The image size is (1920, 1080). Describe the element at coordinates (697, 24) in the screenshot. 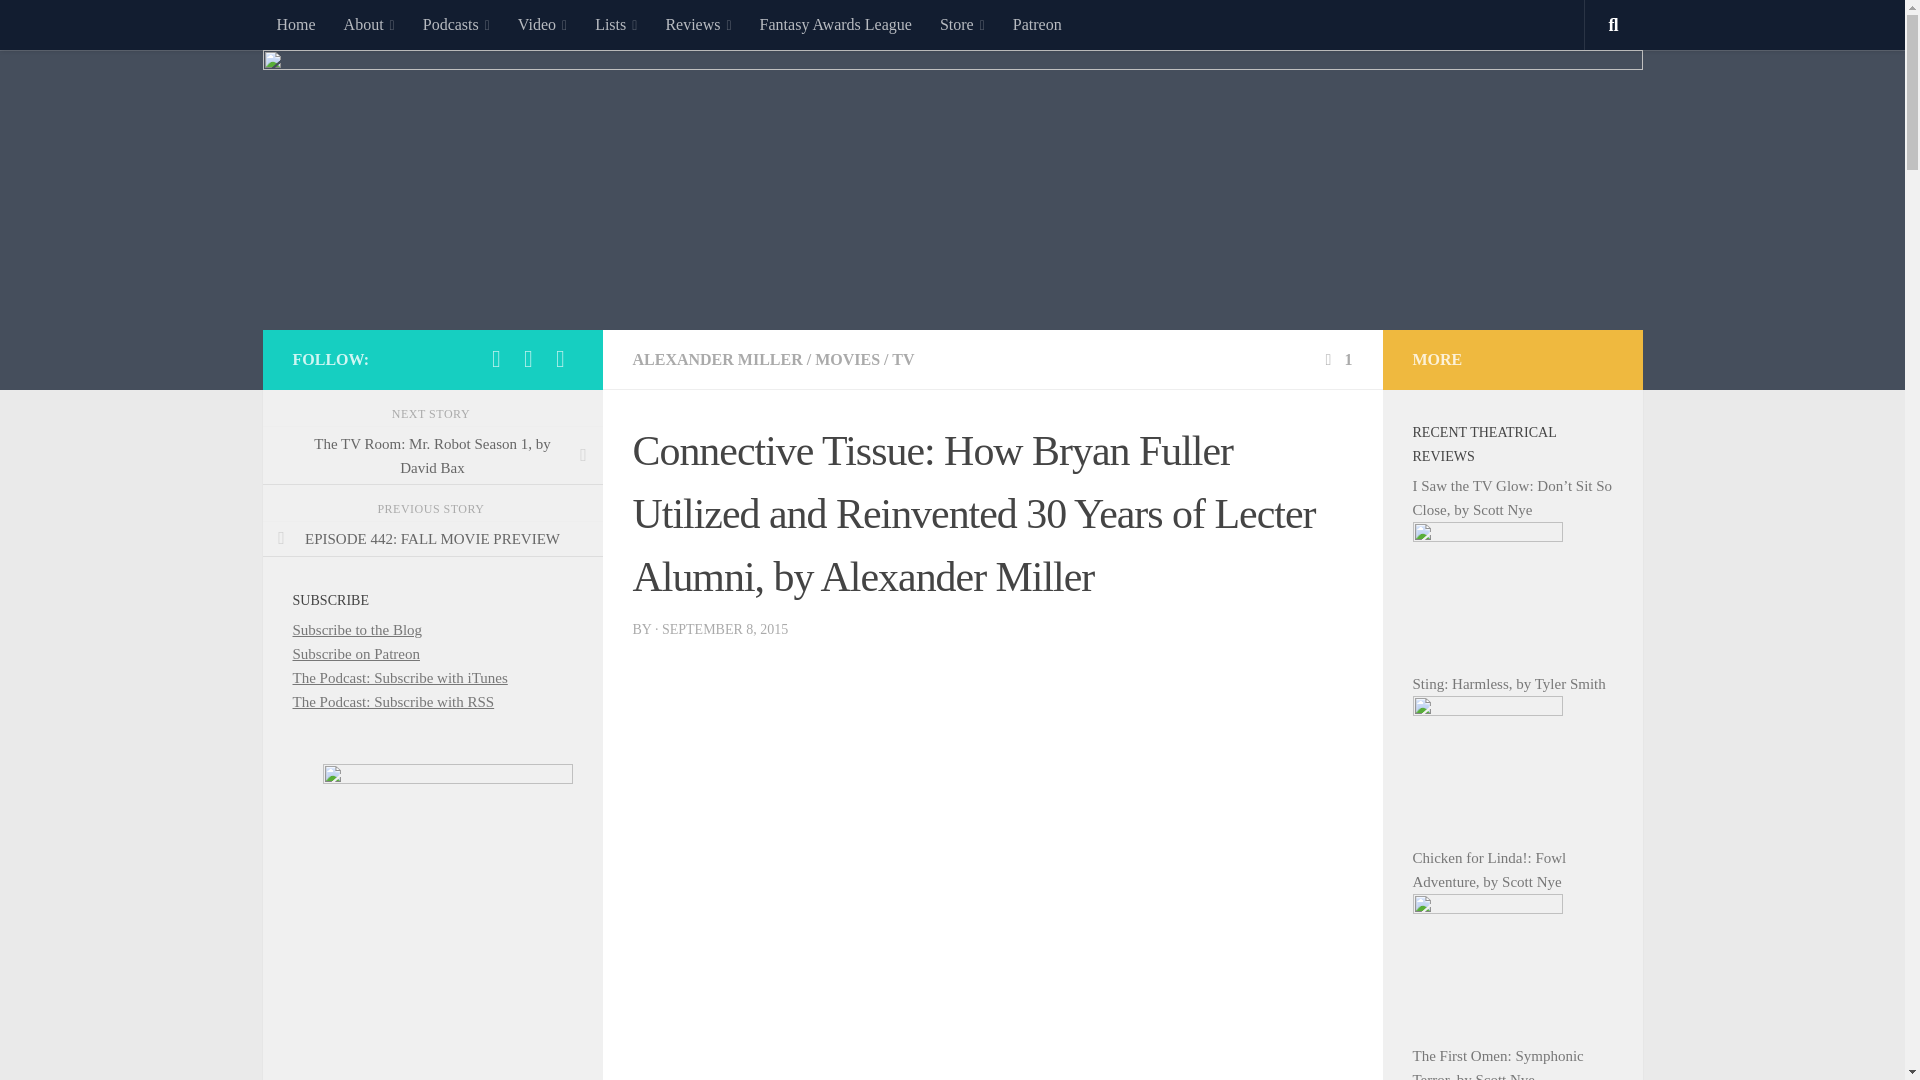

I see `Reviews` at that location.